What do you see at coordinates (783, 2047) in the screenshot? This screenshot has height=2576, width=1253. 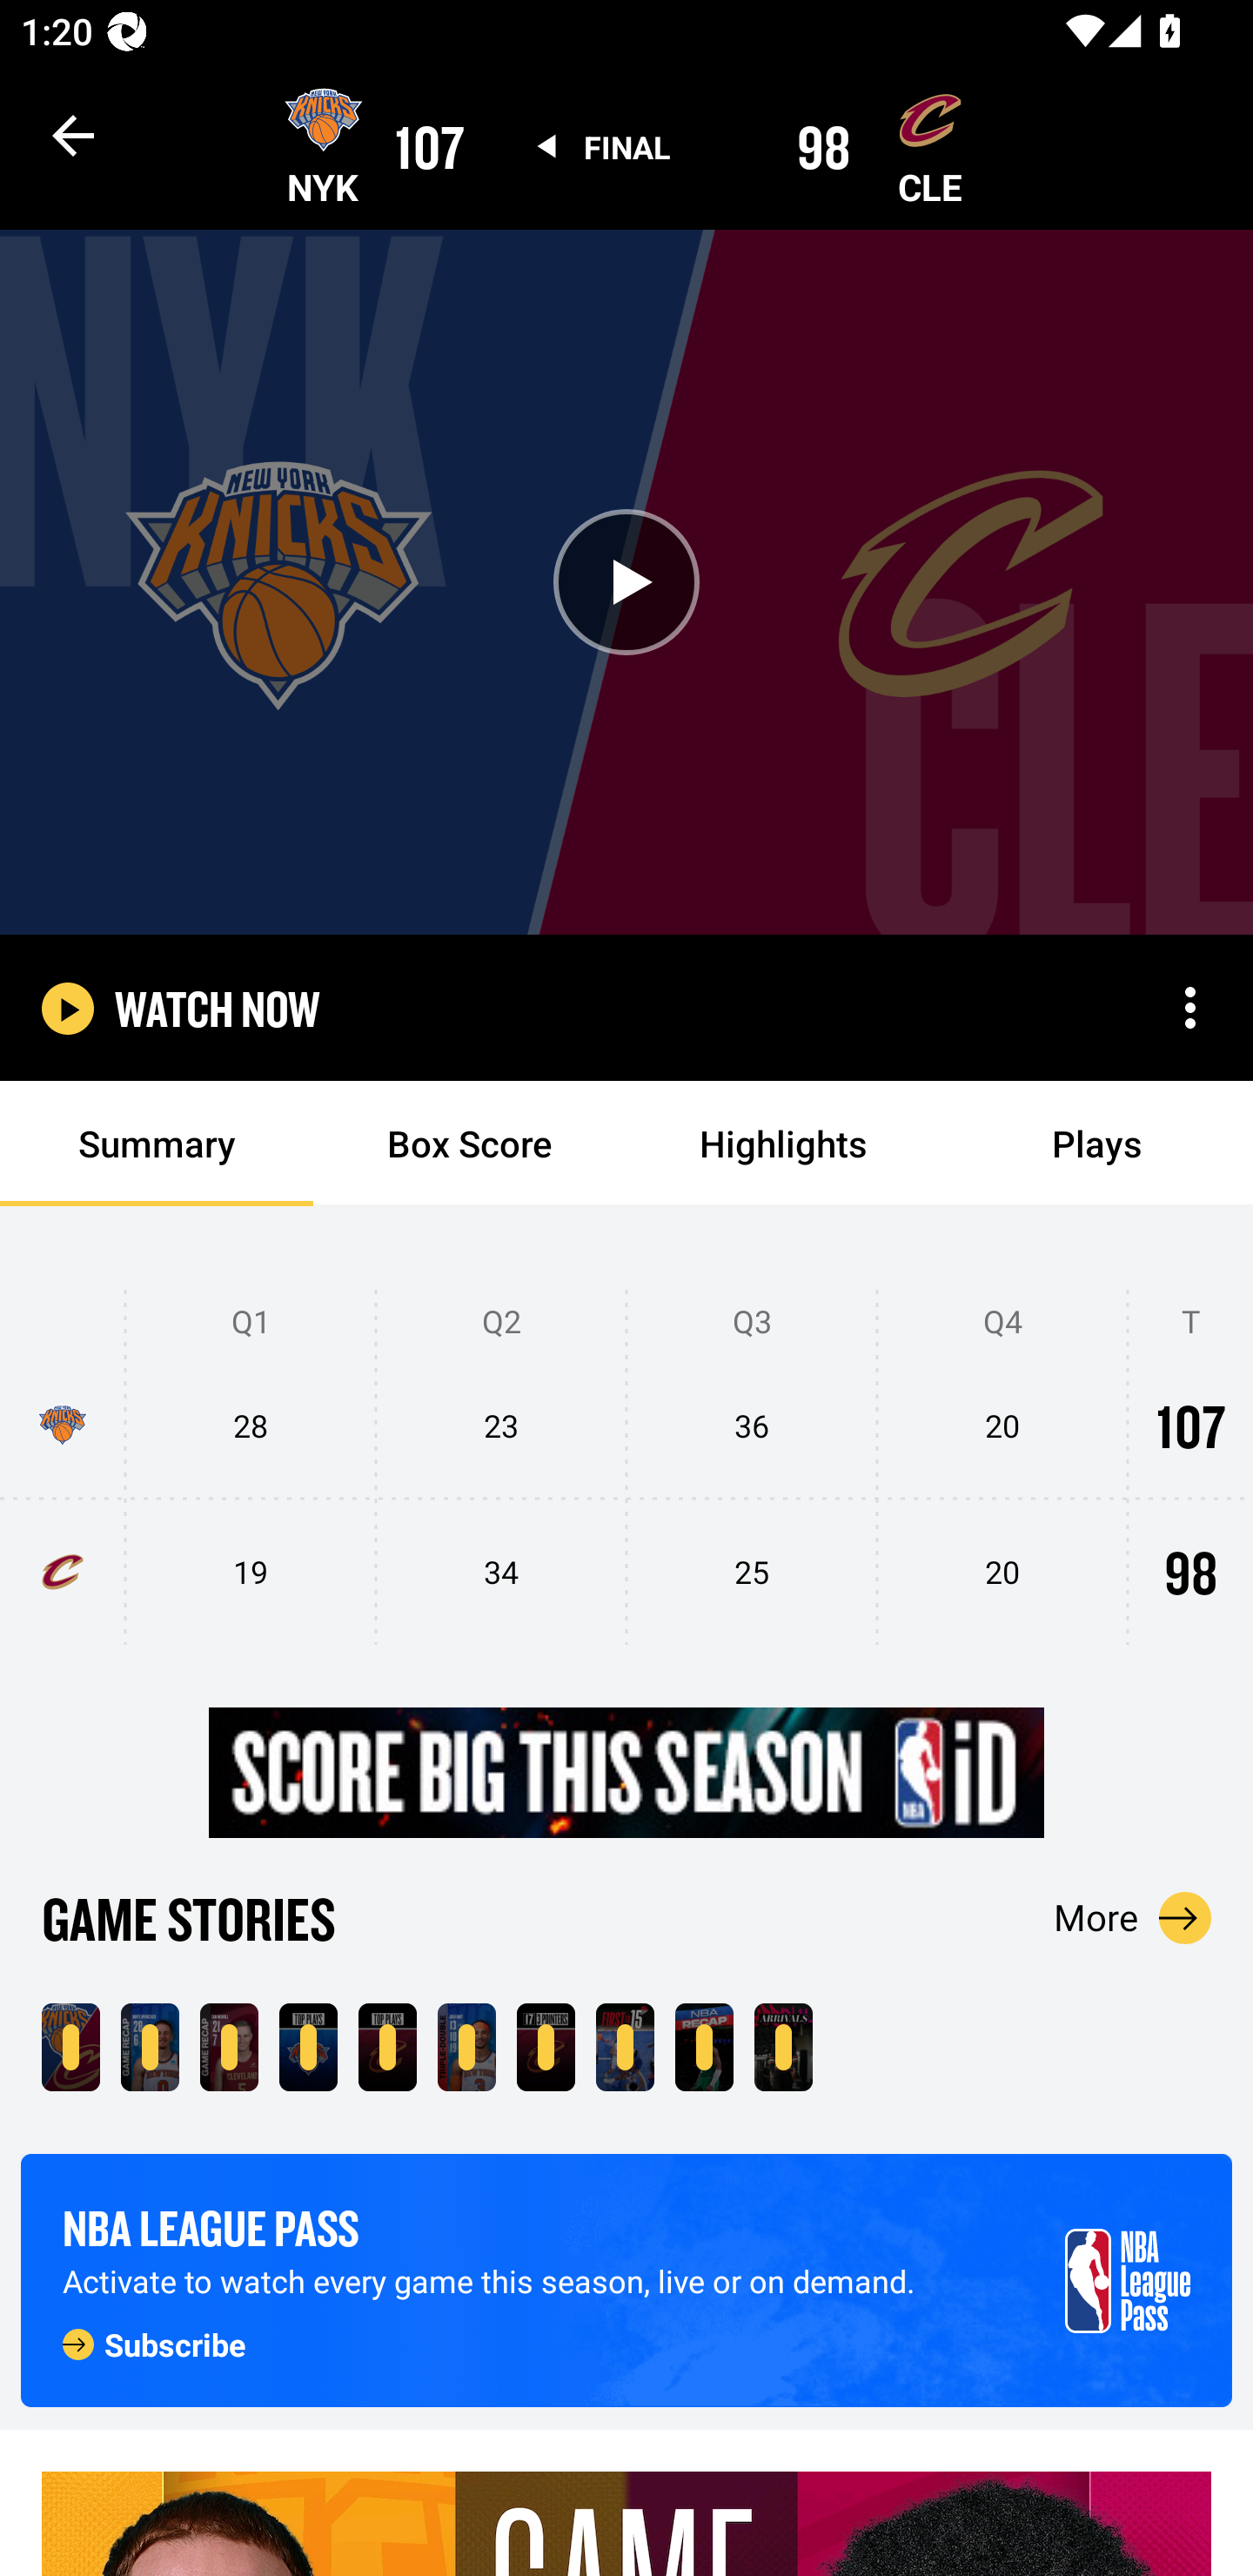 I see `Steppin' Into Sunday 🔥 NEW` at bounding box center [783, 2047].